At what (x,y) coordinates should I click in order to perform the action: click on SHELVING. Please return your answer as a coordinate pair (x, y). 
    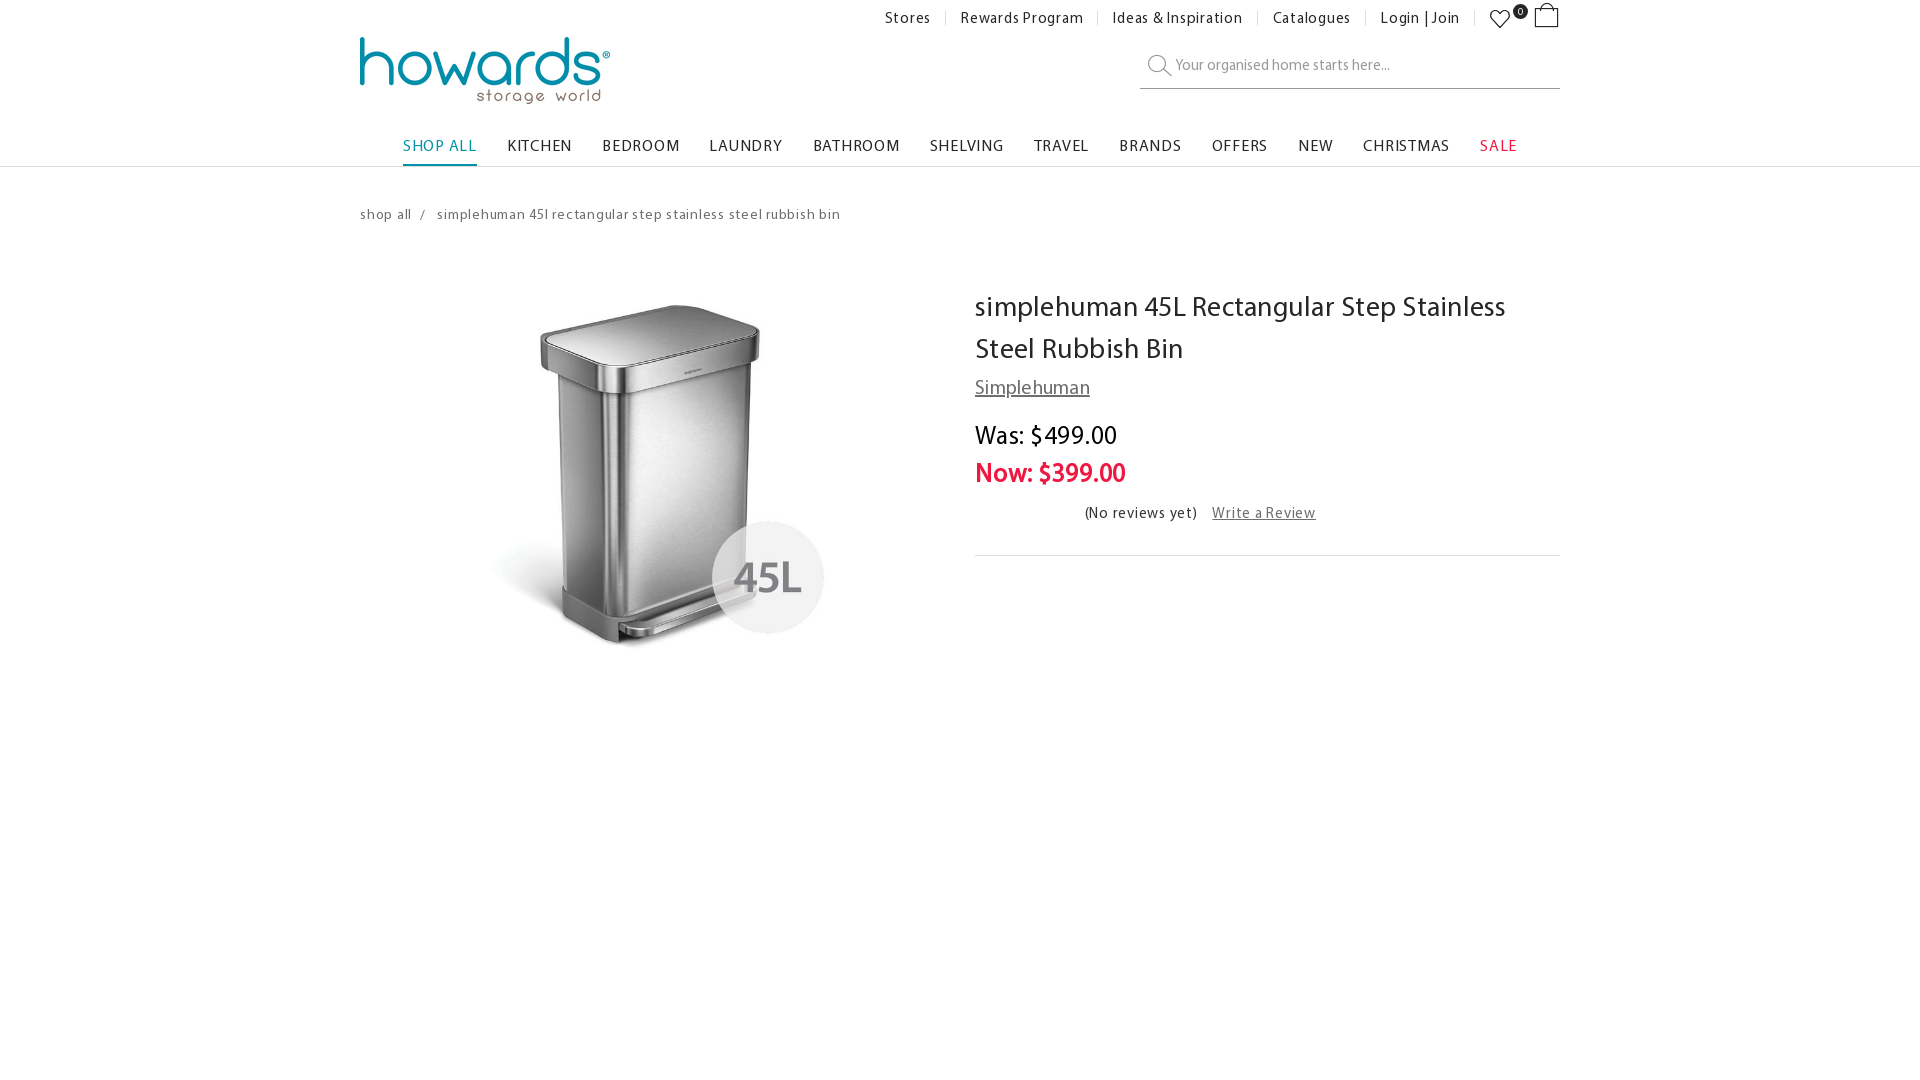
    Looking at the image, I should click on (967, 141).